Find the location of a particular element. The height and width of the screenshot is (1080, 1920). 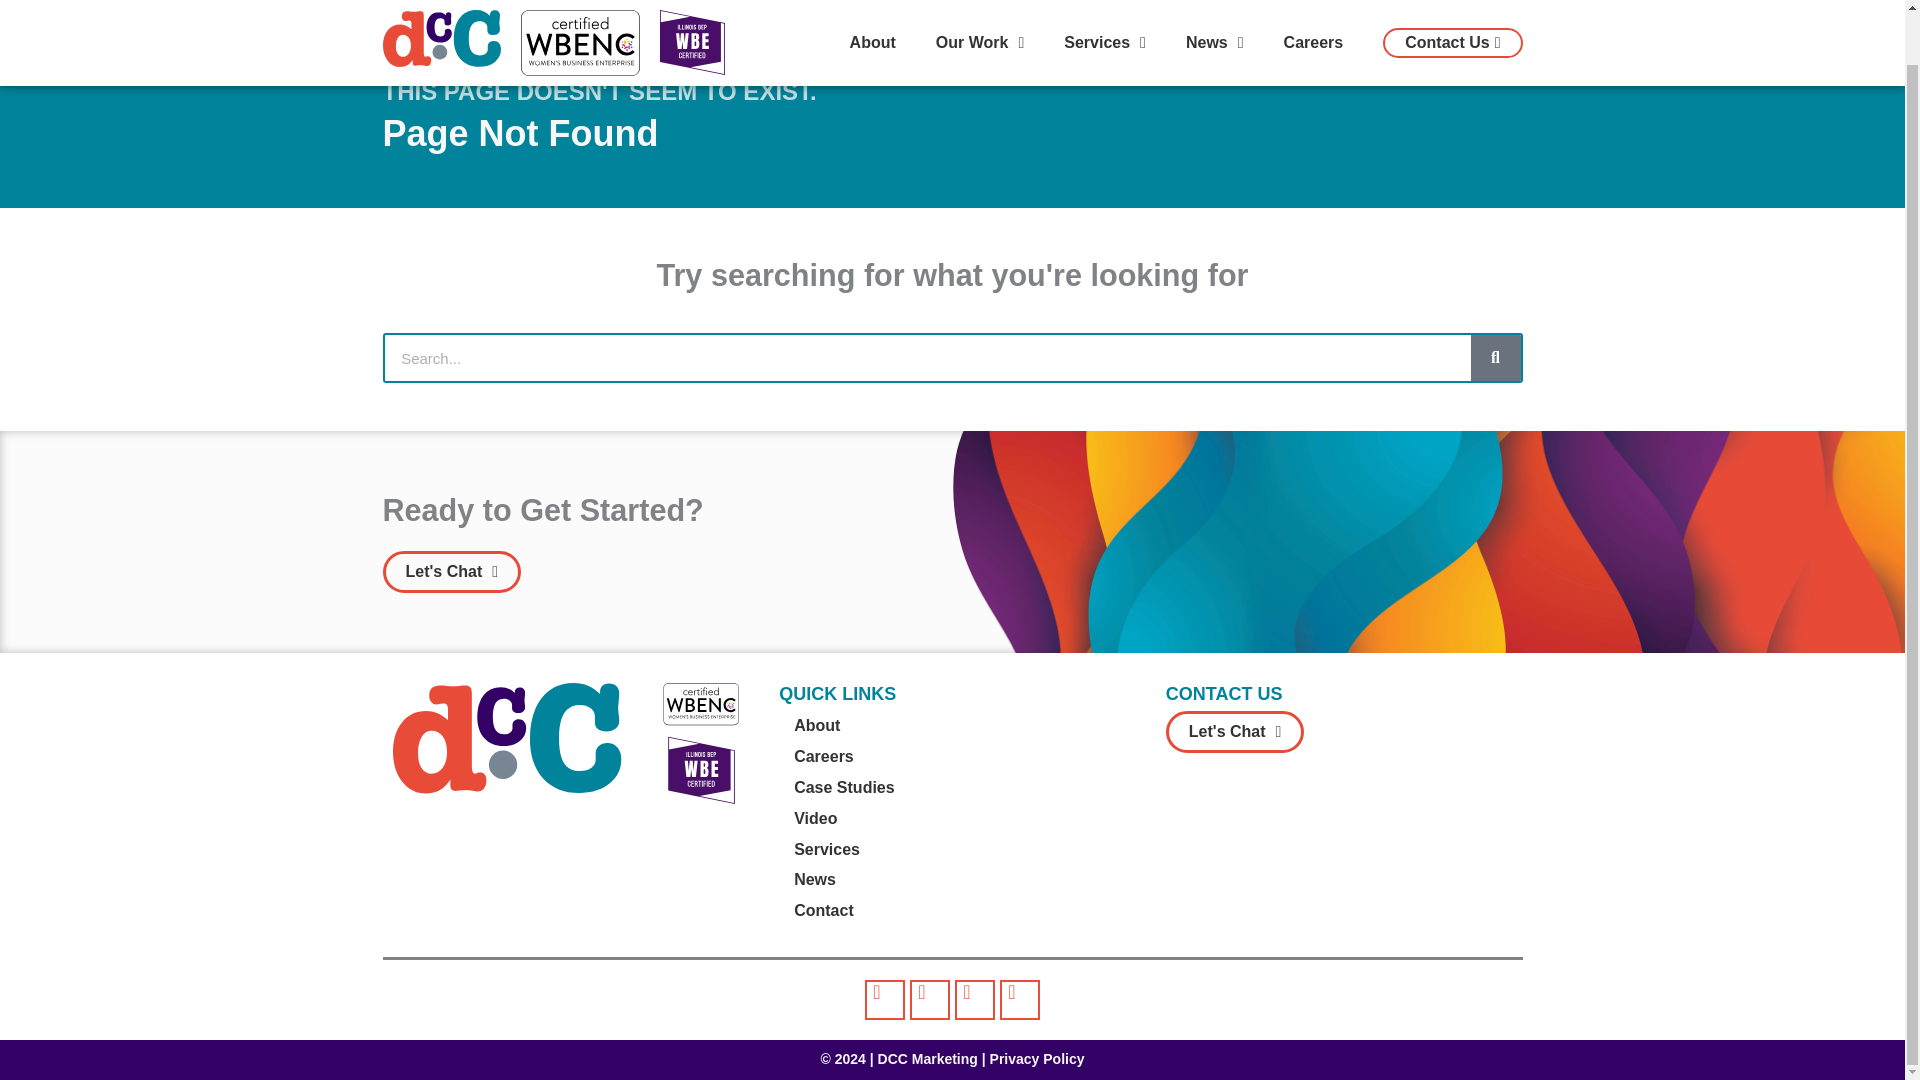

Our Work is located at coordinates (980, 6).